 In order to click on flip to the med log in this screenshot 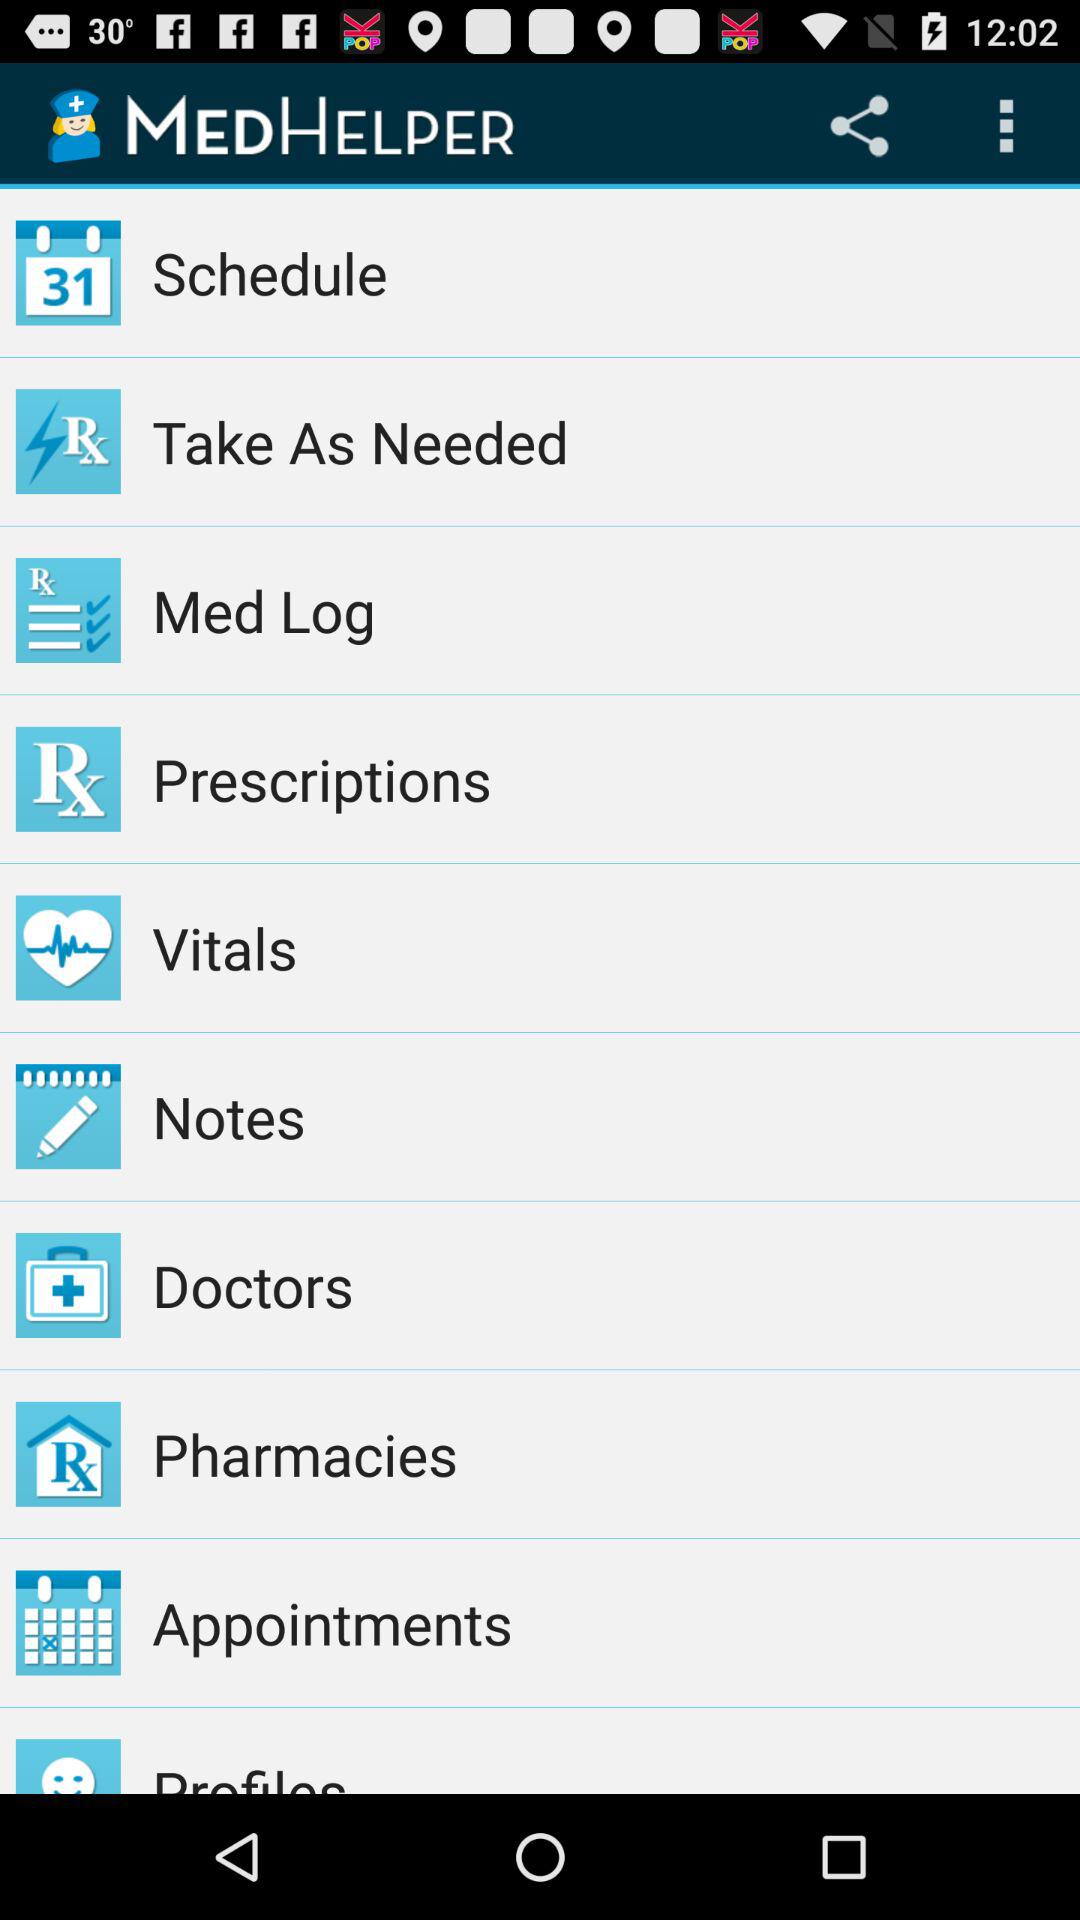, I will do `click(608, 610)`.